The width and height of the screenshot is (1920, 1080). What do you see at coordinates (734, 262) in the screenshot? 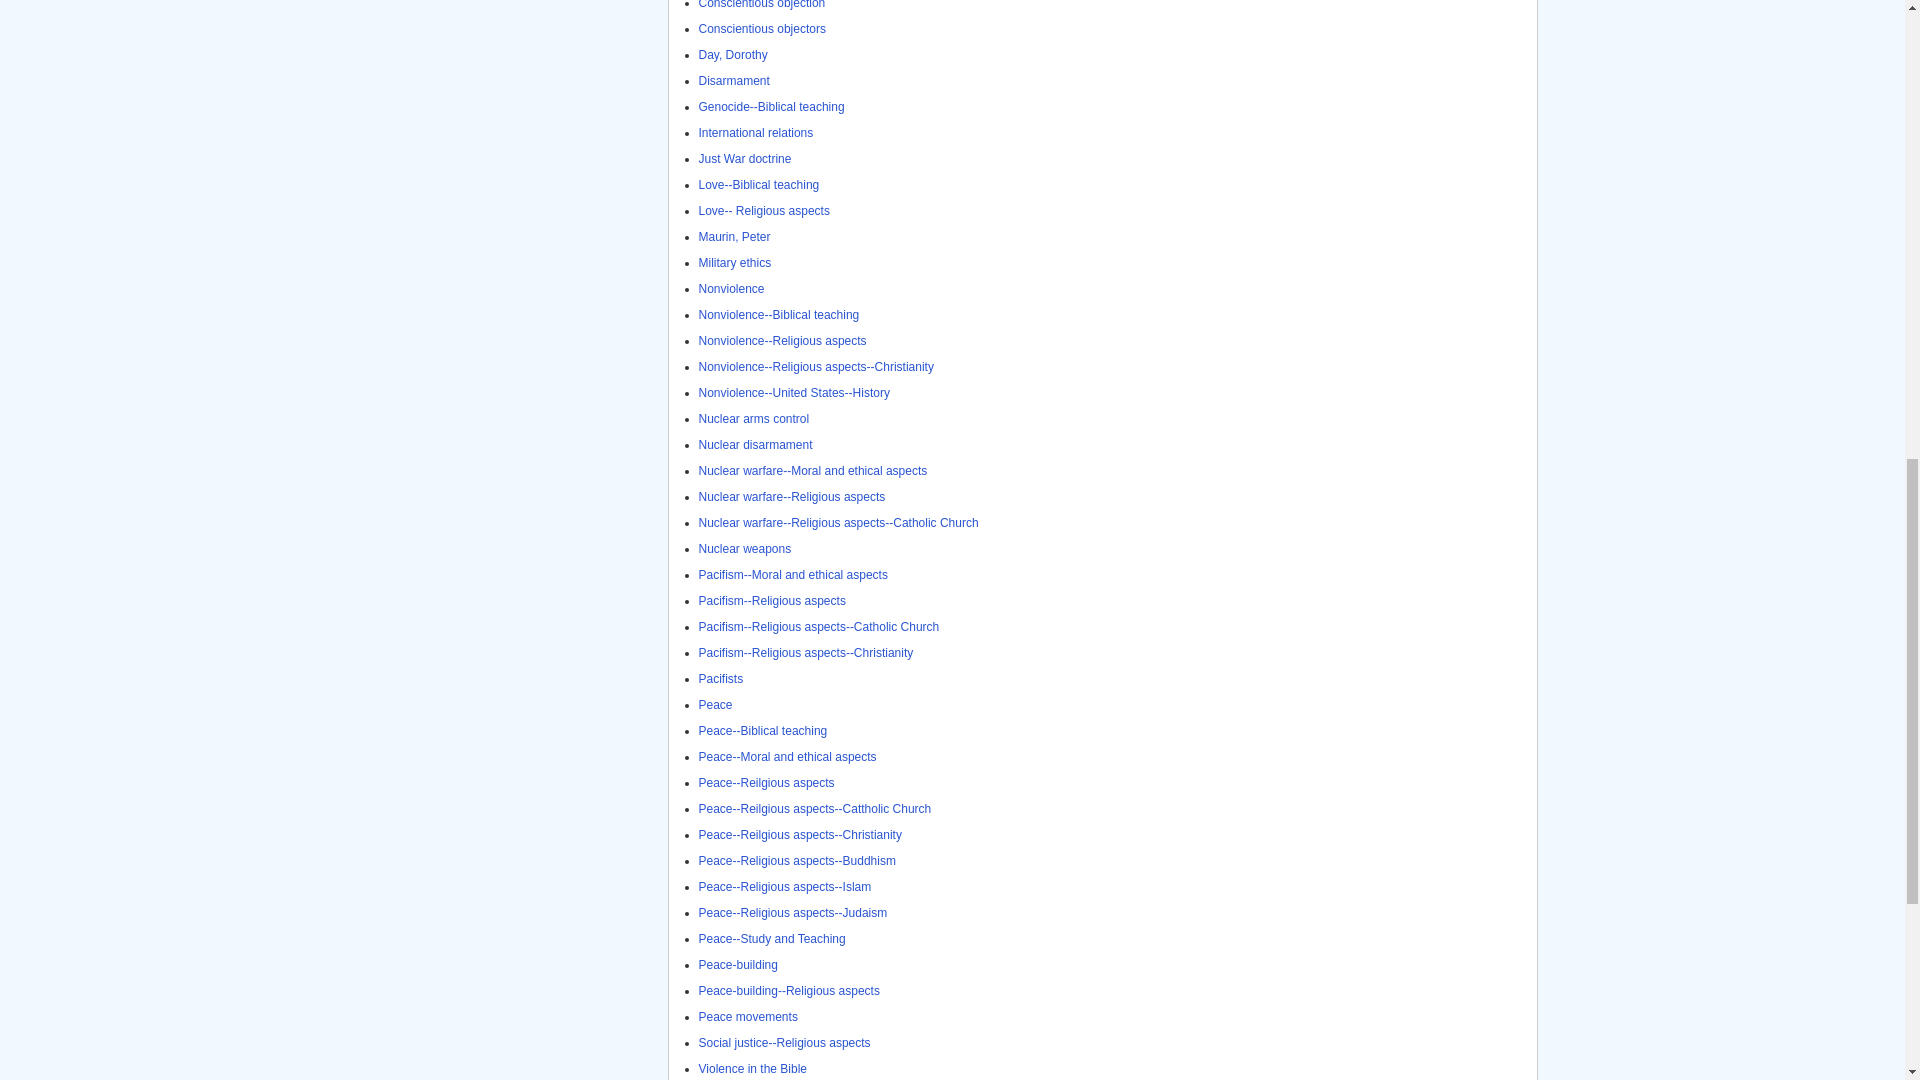
I see `Military ethics` at bounding box center [734, 262].